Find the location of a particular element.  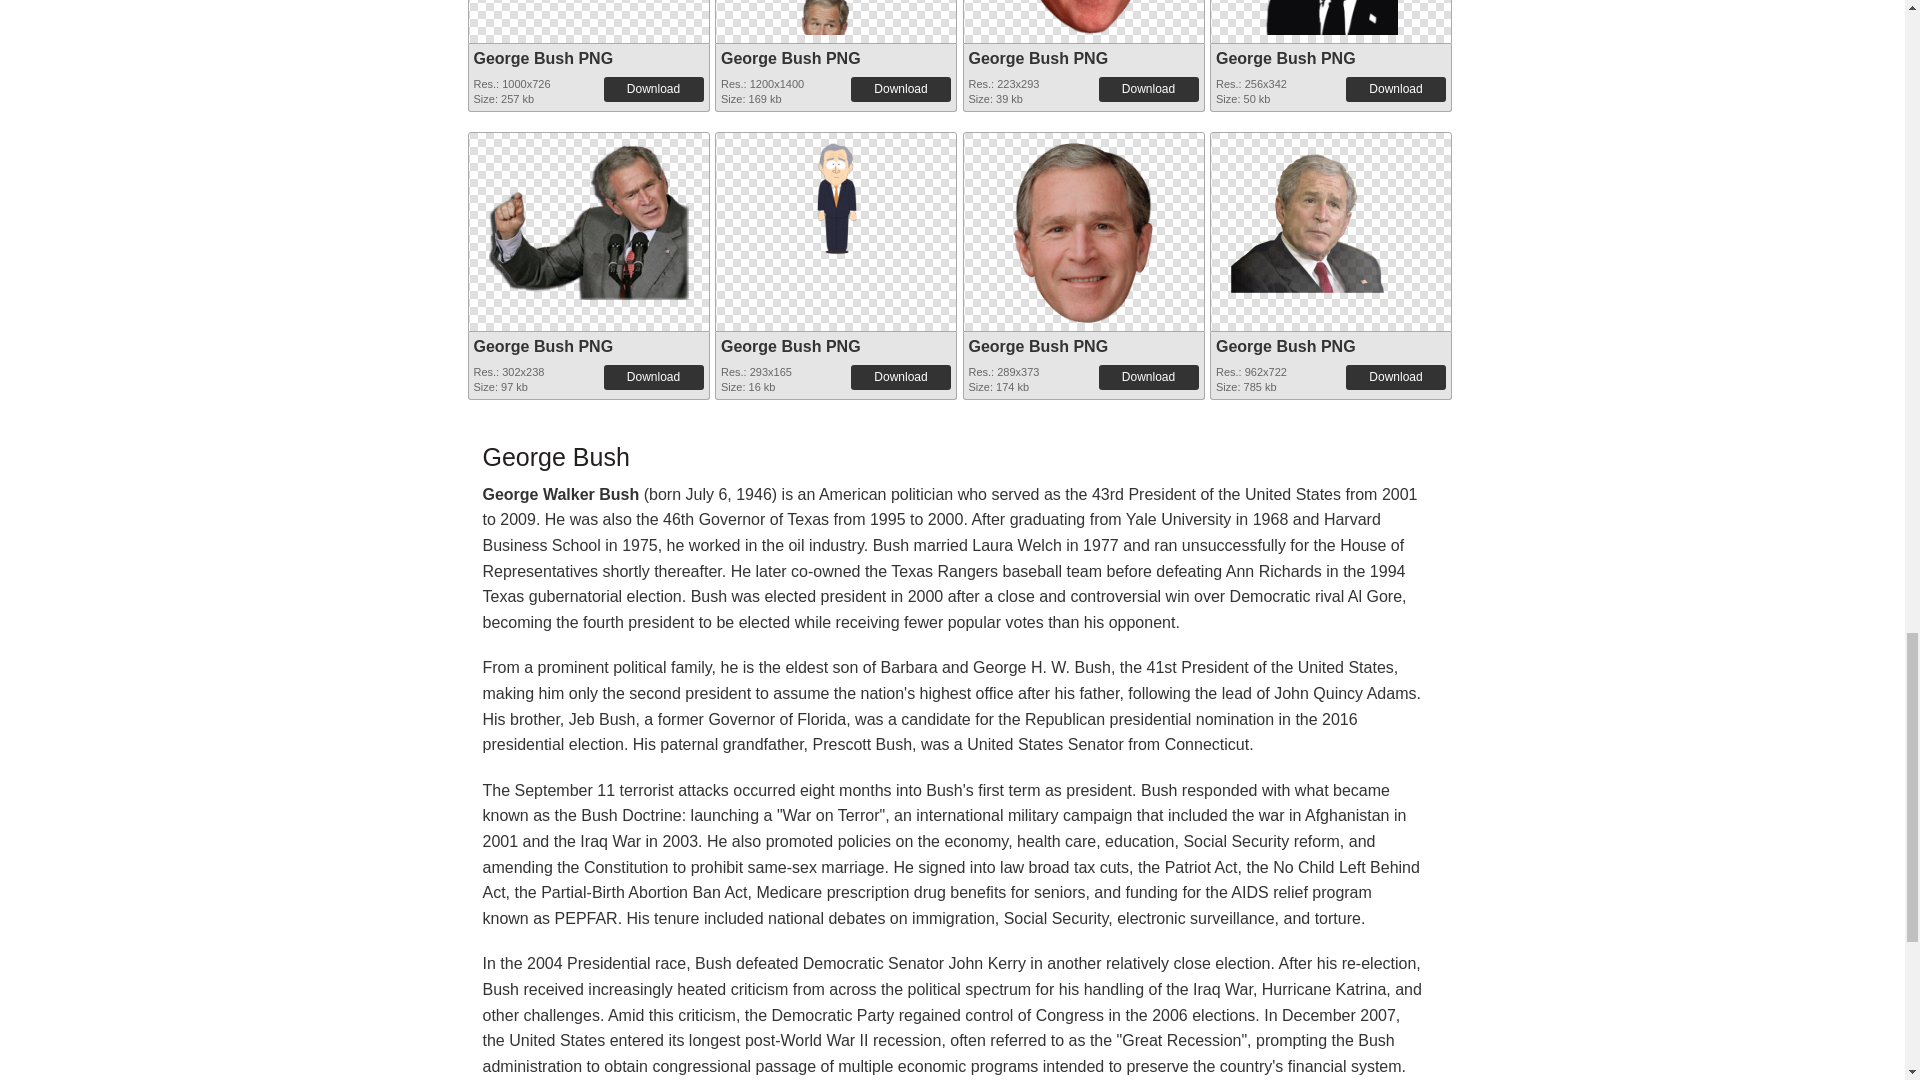

Download is located at coordinates (900, 88).